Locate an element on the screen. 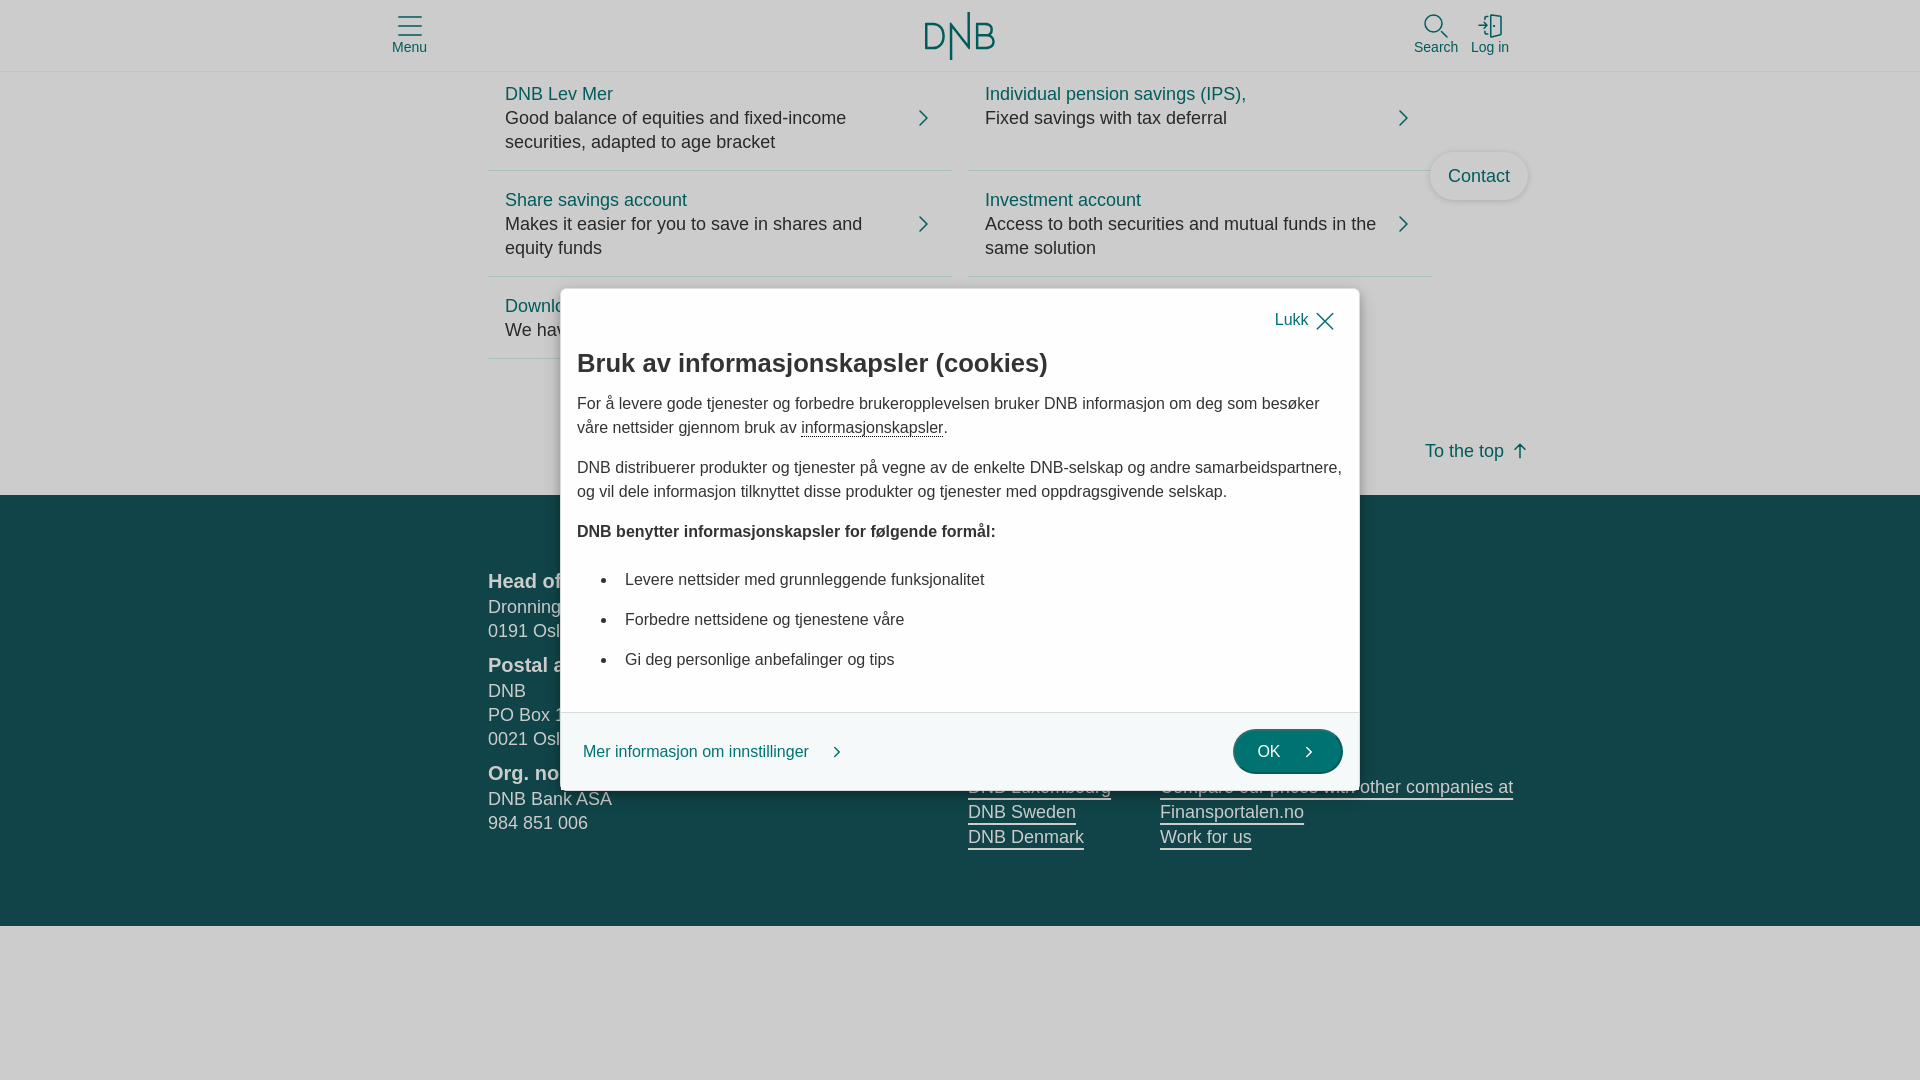 This screenshot has height=1080, width=1920. Opens a new window is located at coordinates (1232, 618).